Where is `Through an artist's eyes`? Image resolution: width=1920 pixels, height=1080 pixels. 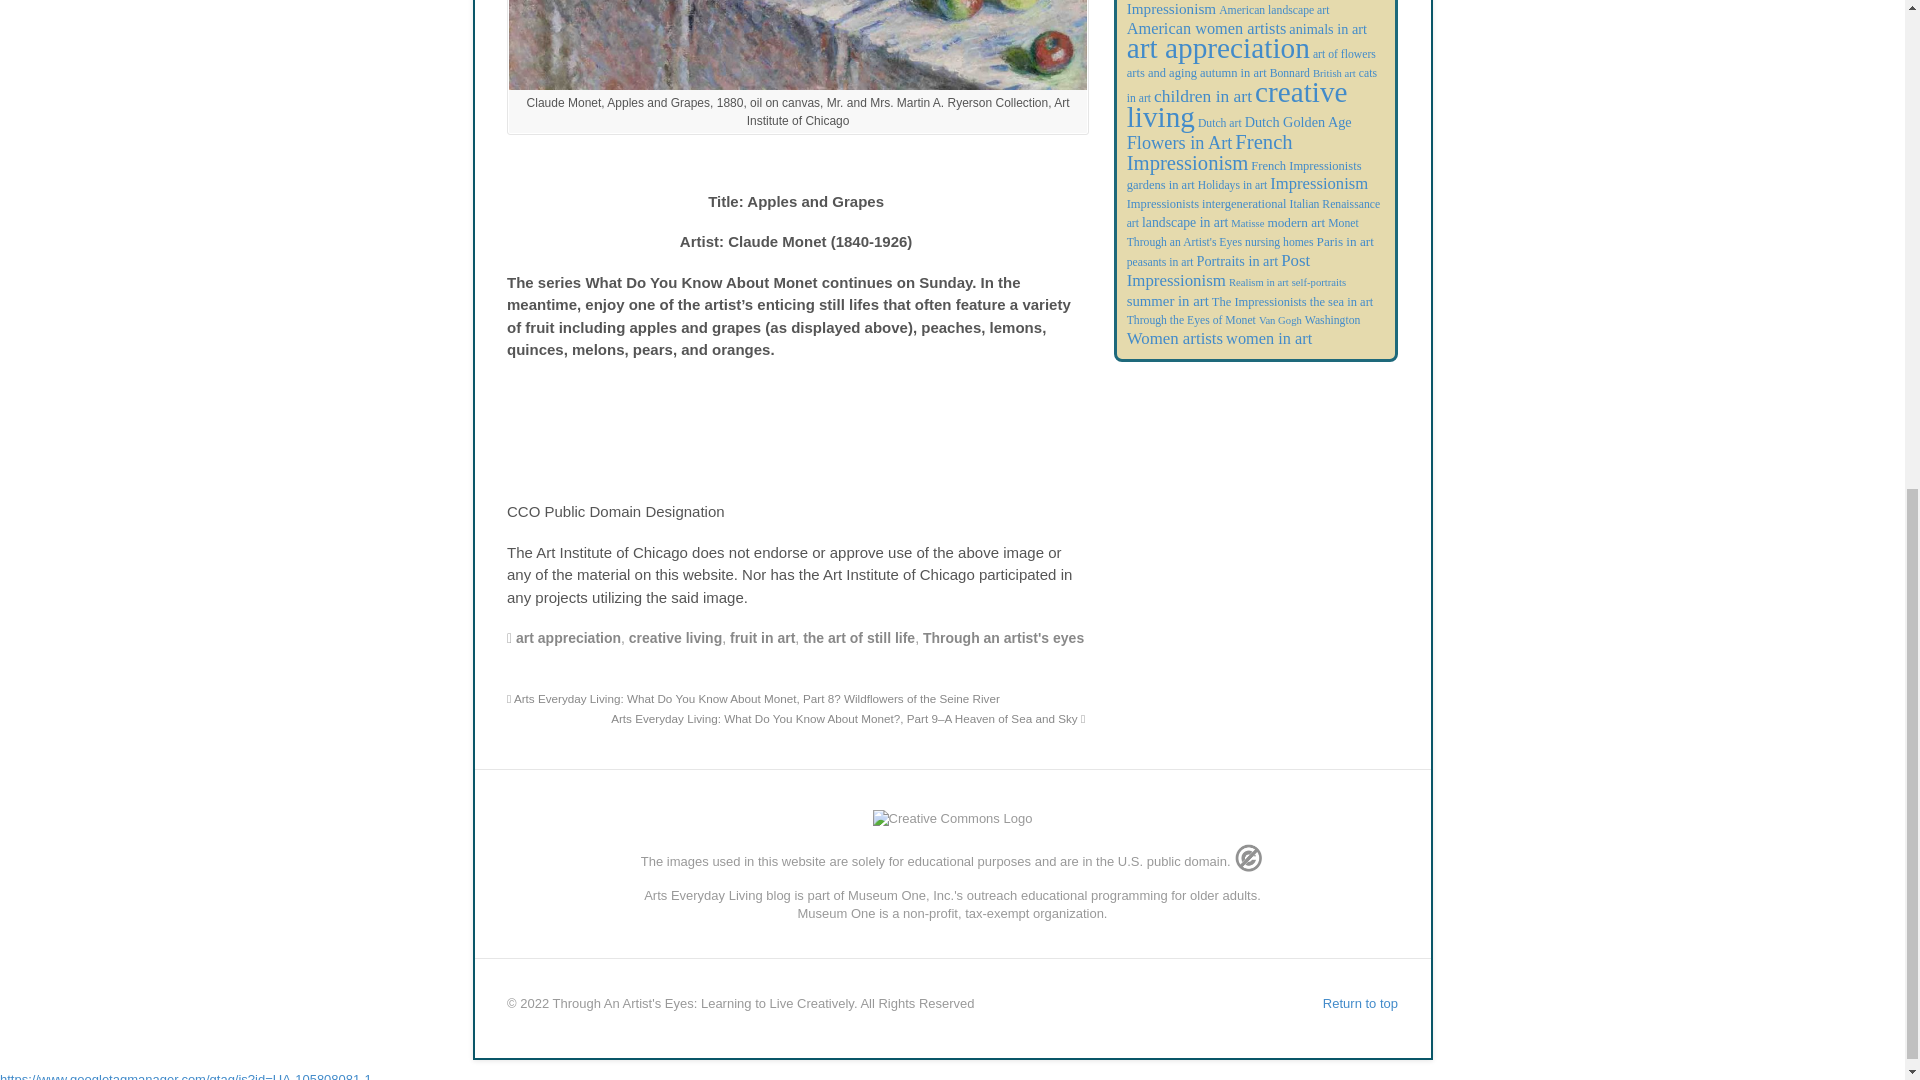 Through an artist's eyes is located at coordinates (1004, 637).